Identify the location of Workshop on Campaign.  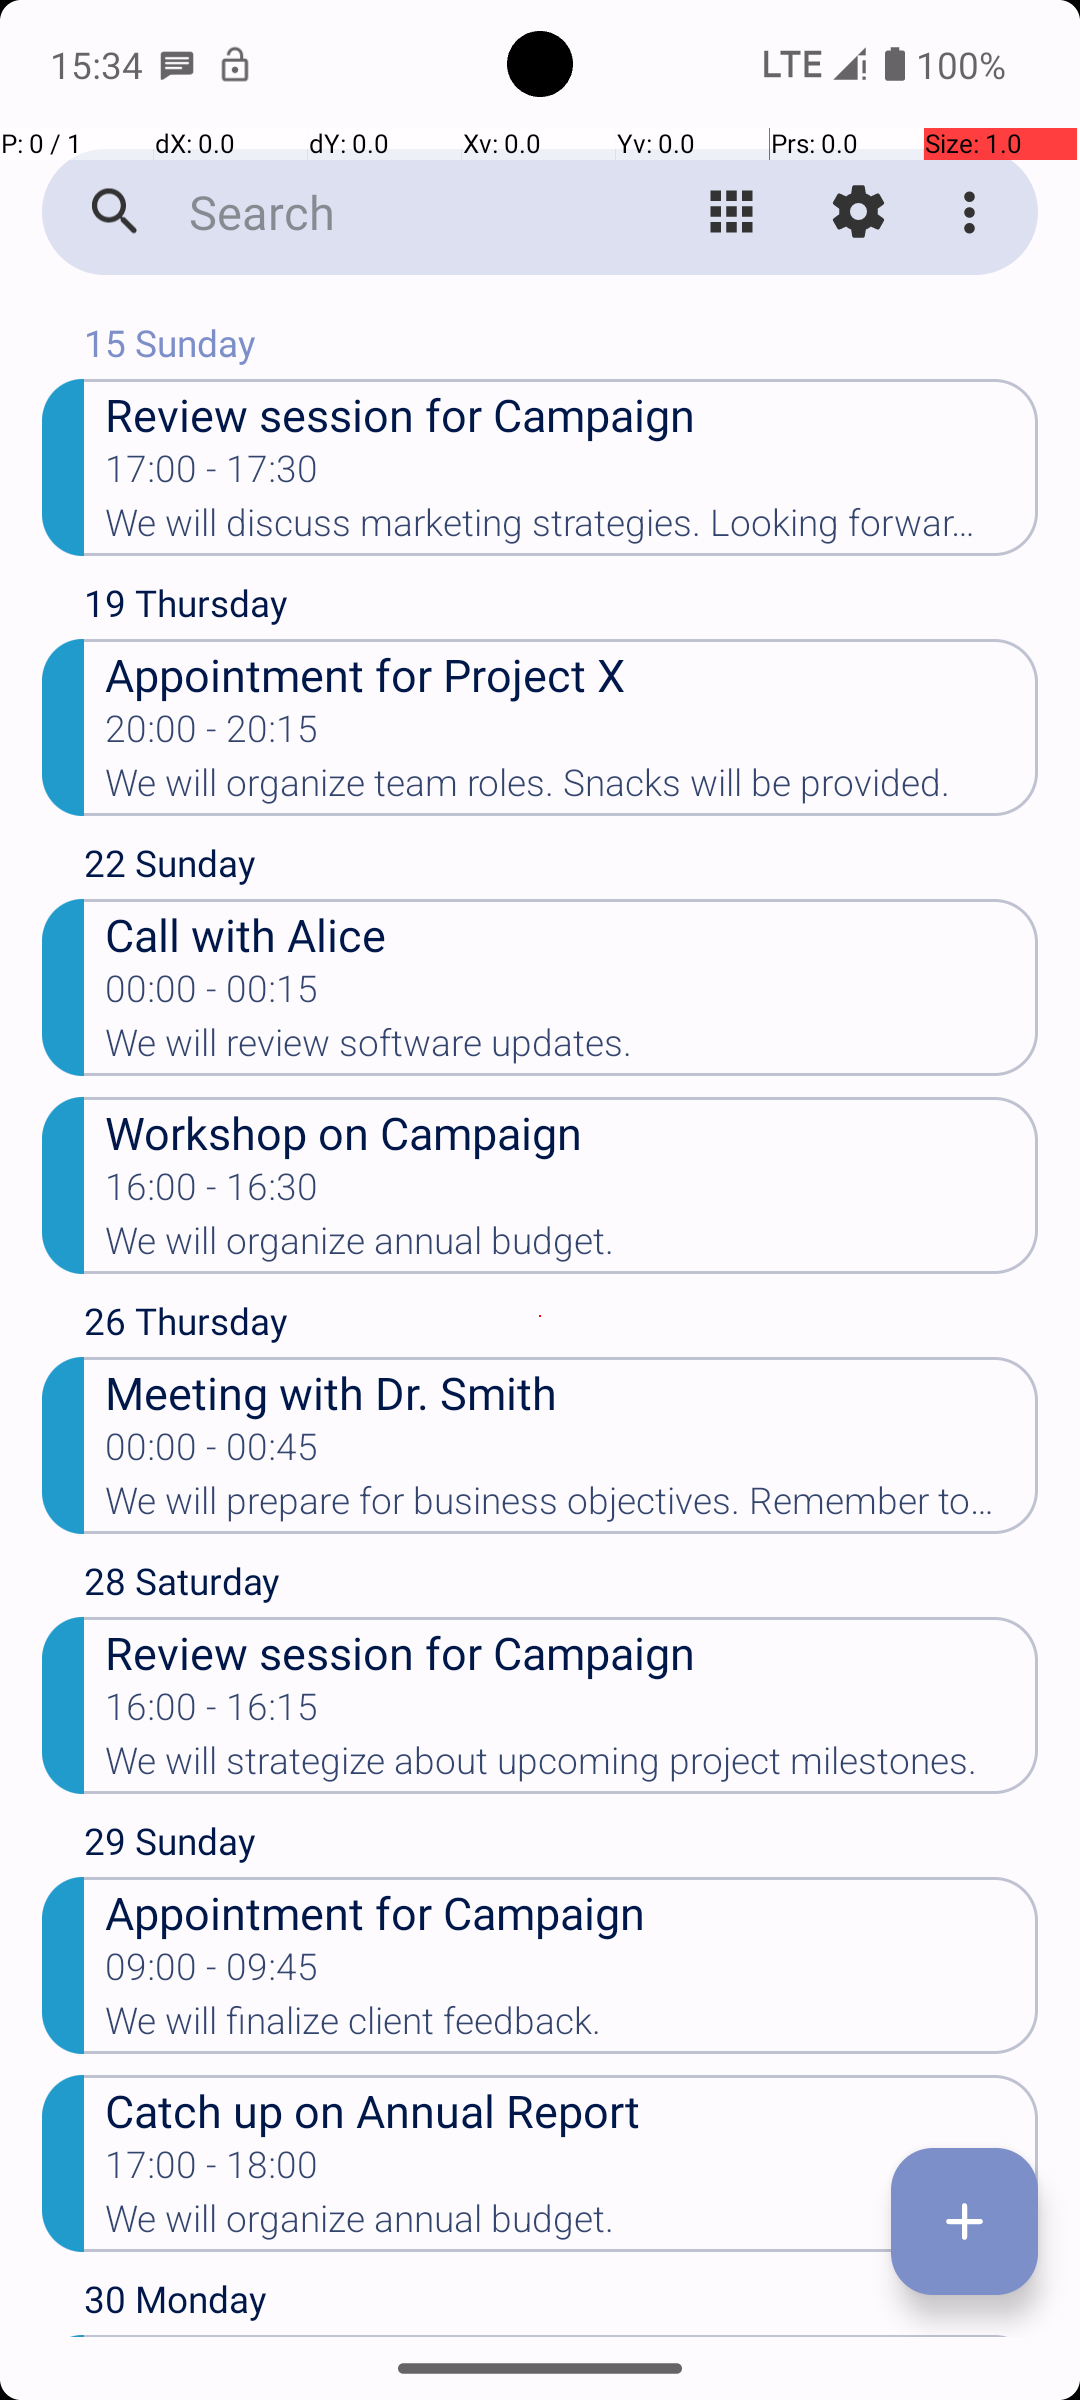
(572, 1132).